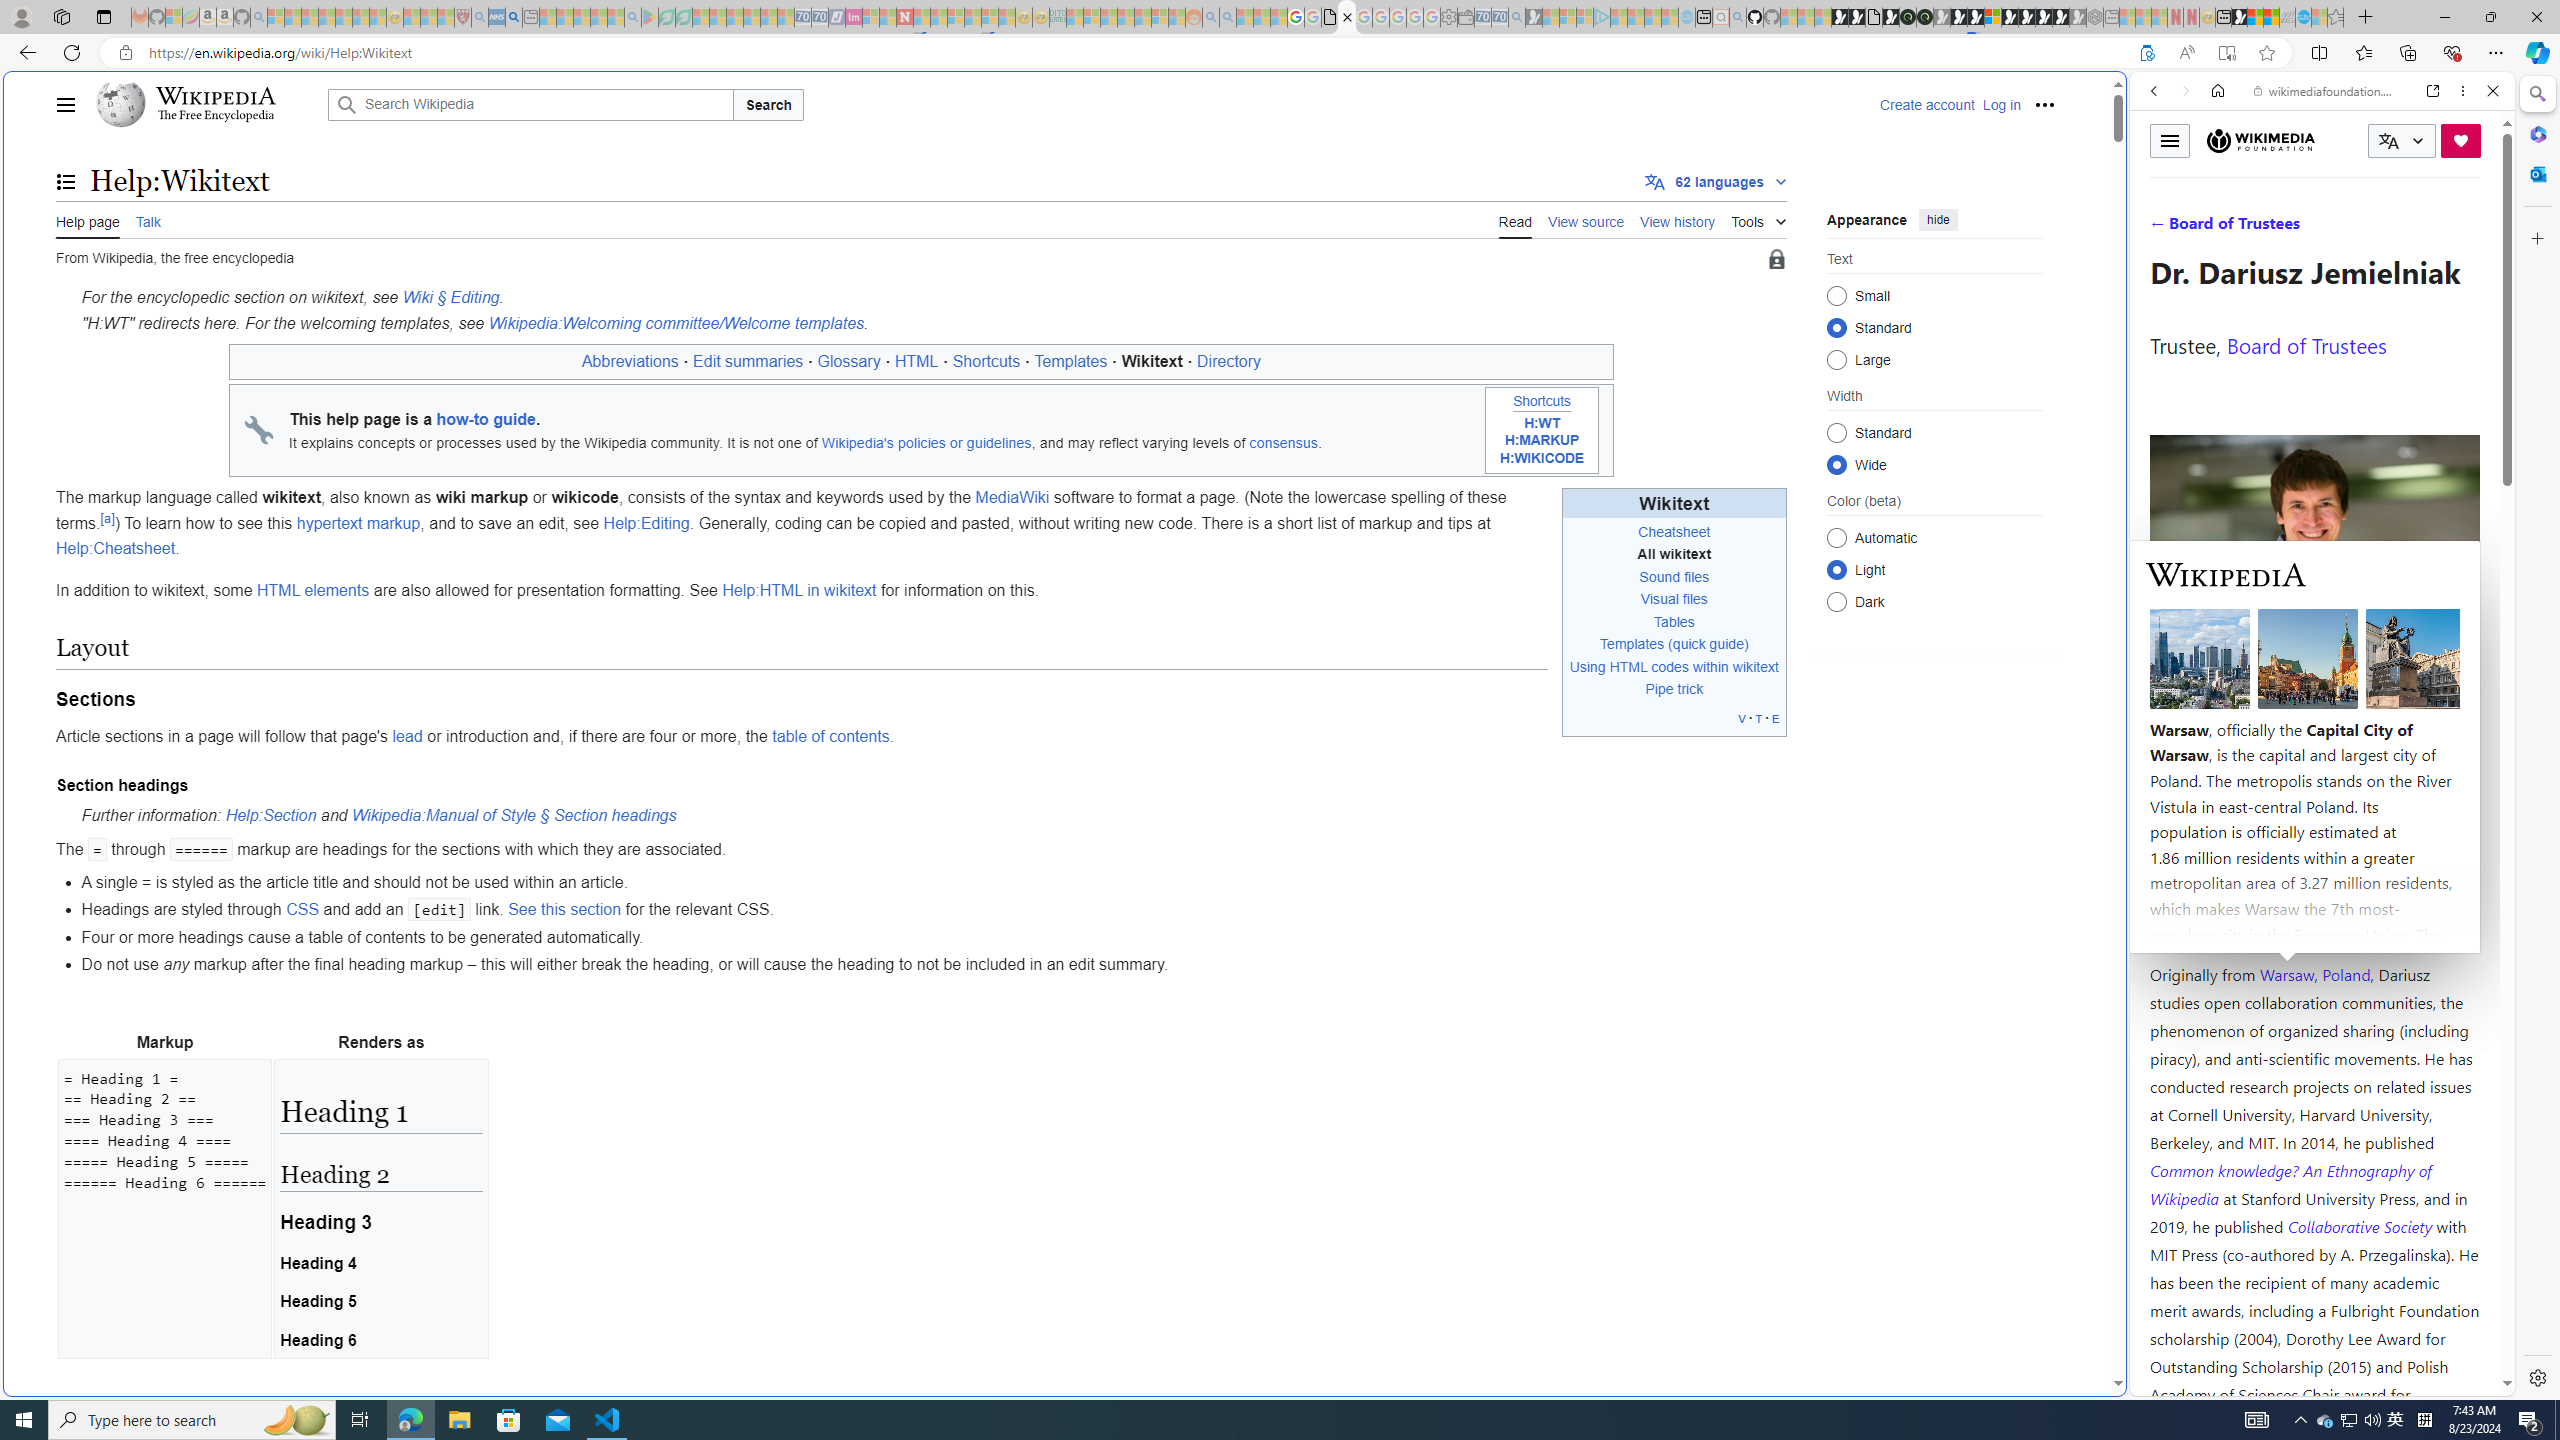 The image size is (2560, 1440). What do you see at coordinates (148, 220) in the screenshot?
I see `Talk` at bounding box center [148, 220].